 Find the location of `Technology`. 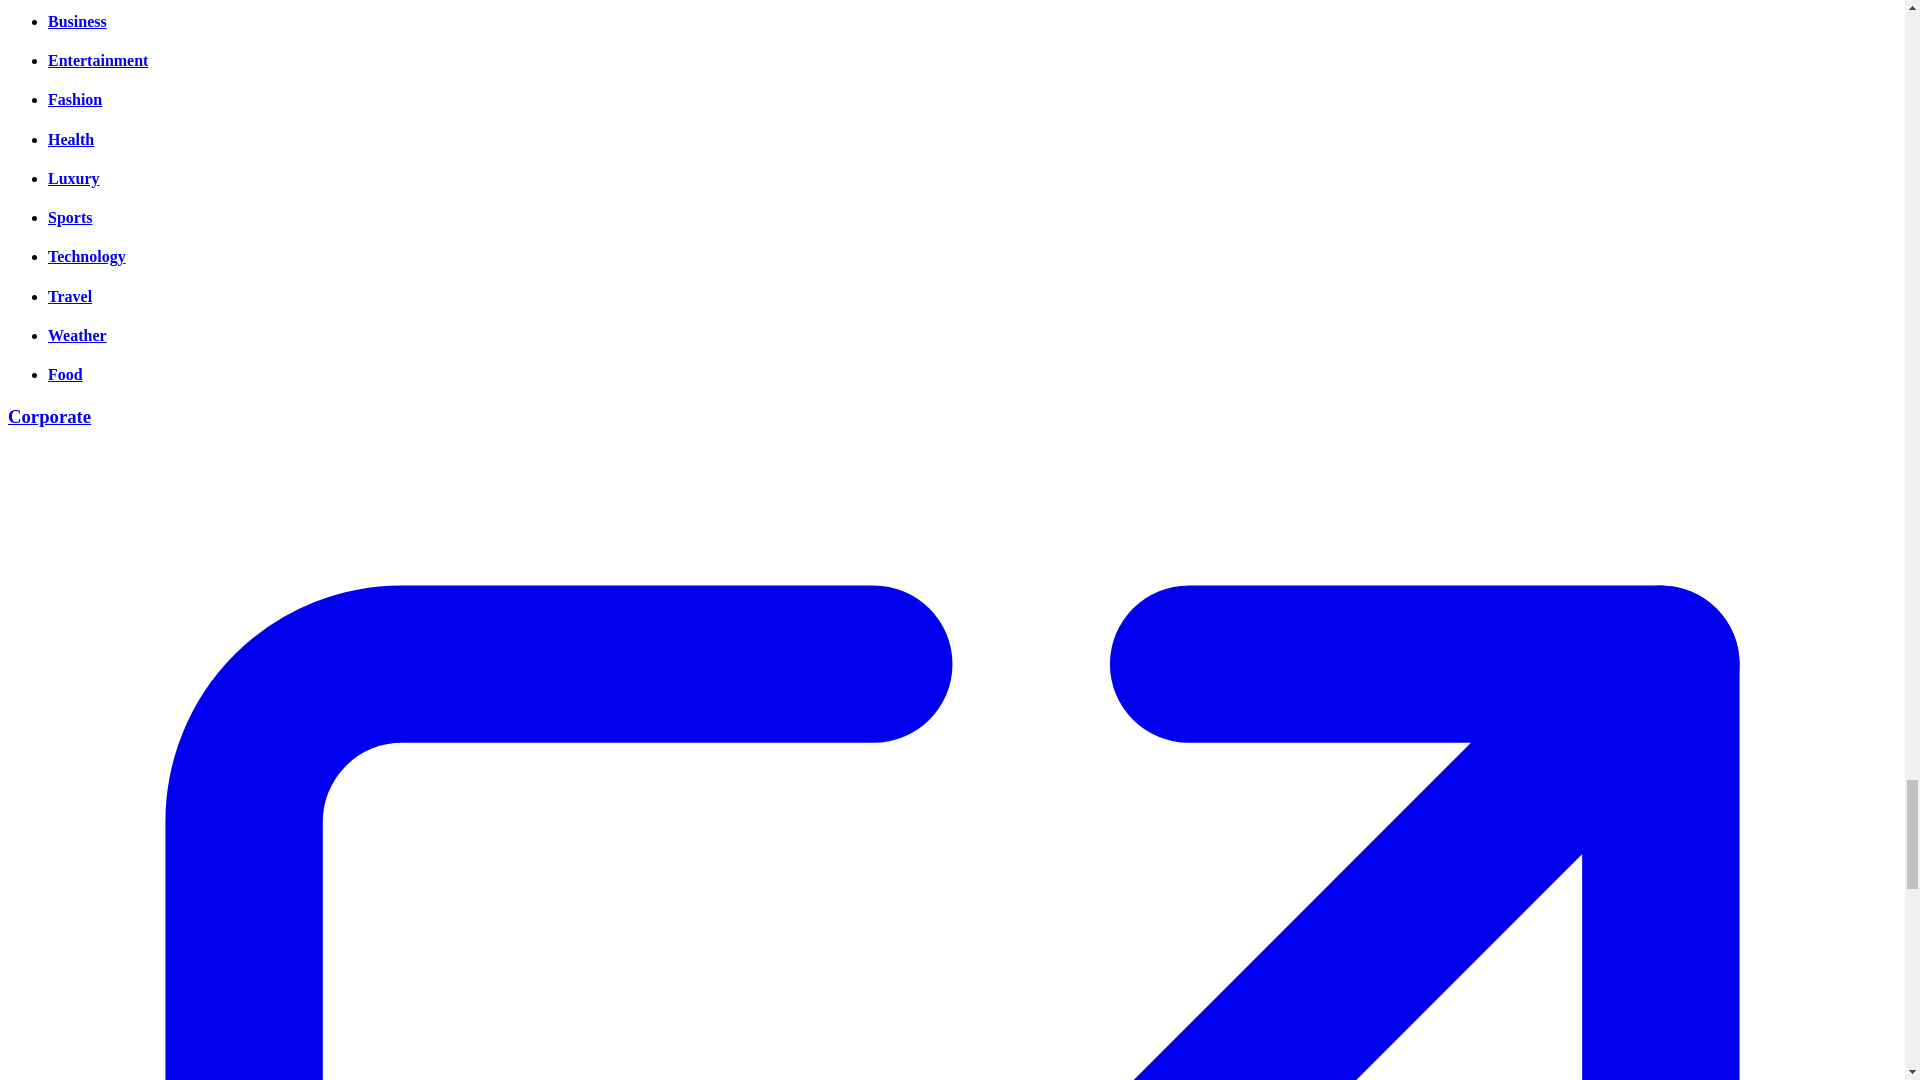

Technology is located at coordinates (87, 256).